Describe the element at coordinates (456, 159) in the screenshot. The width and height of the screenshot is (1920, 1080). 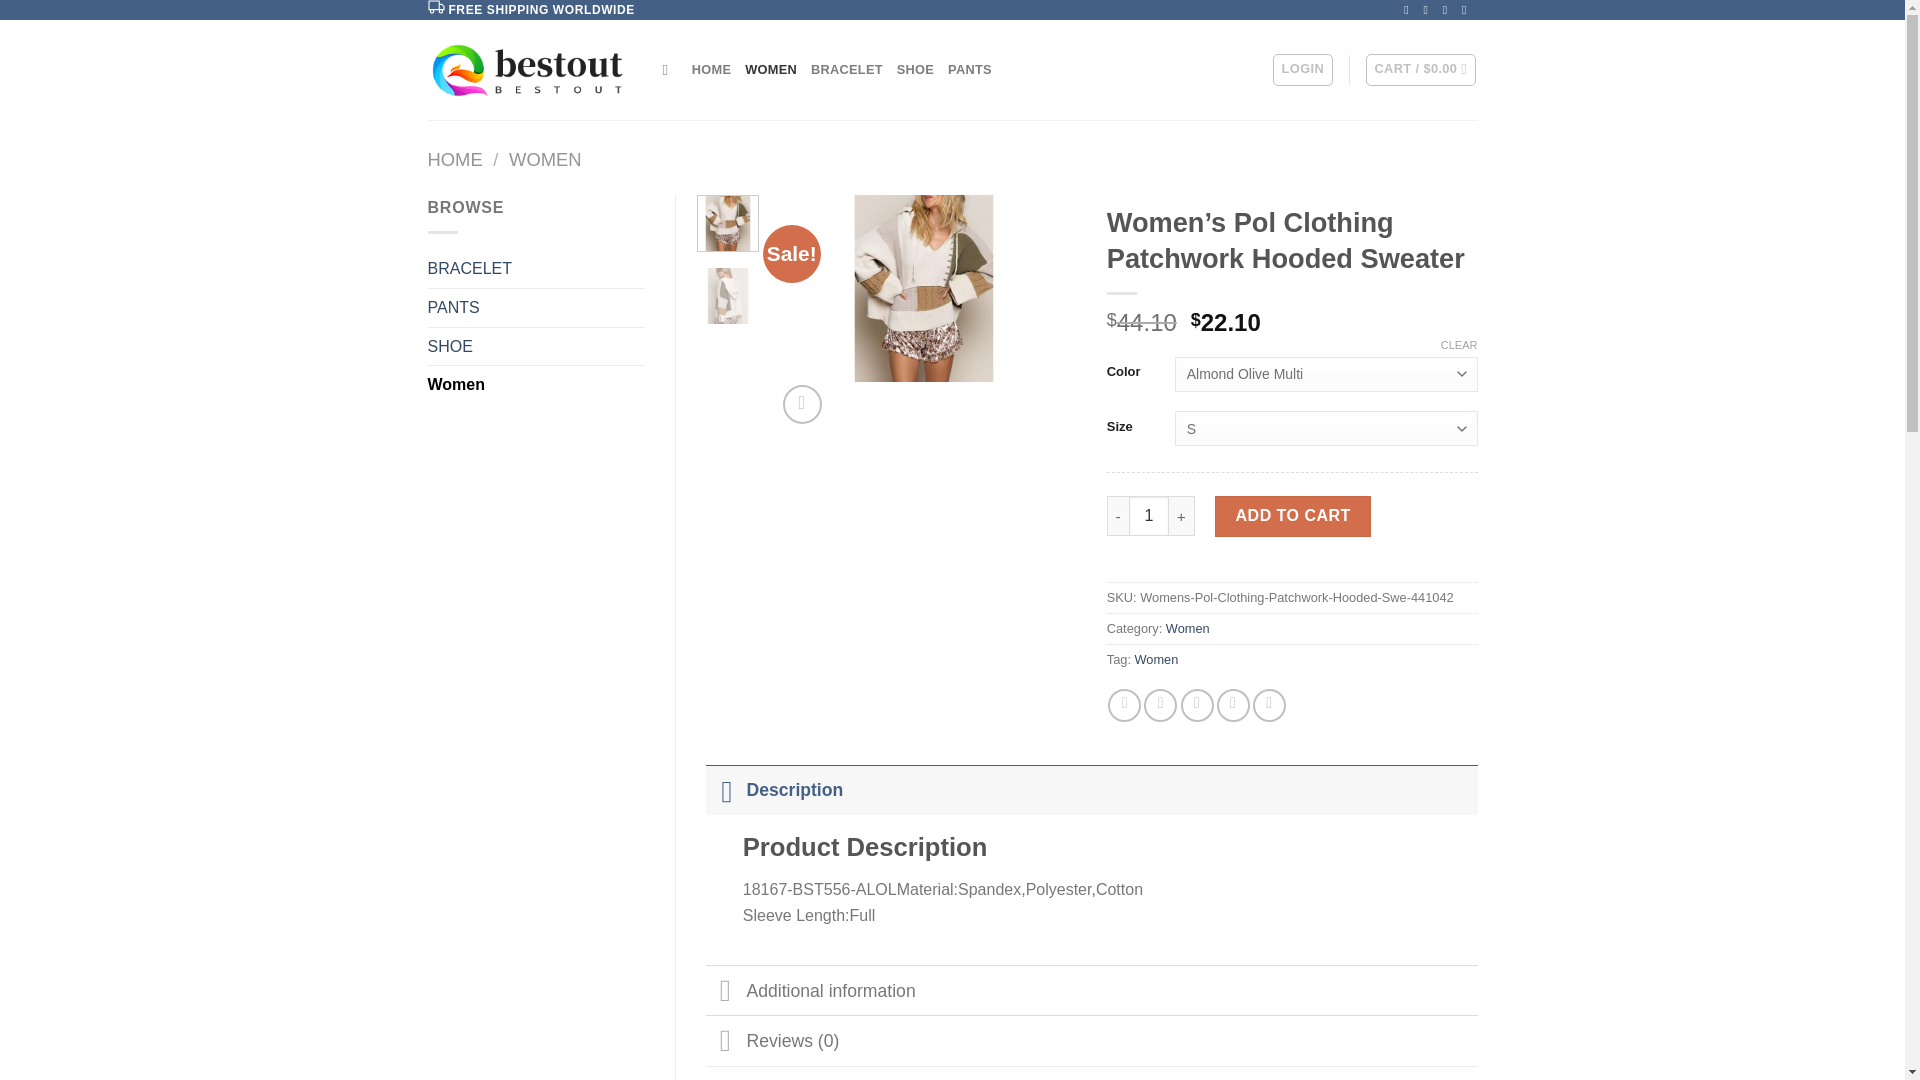
I see `HOME` at that location.